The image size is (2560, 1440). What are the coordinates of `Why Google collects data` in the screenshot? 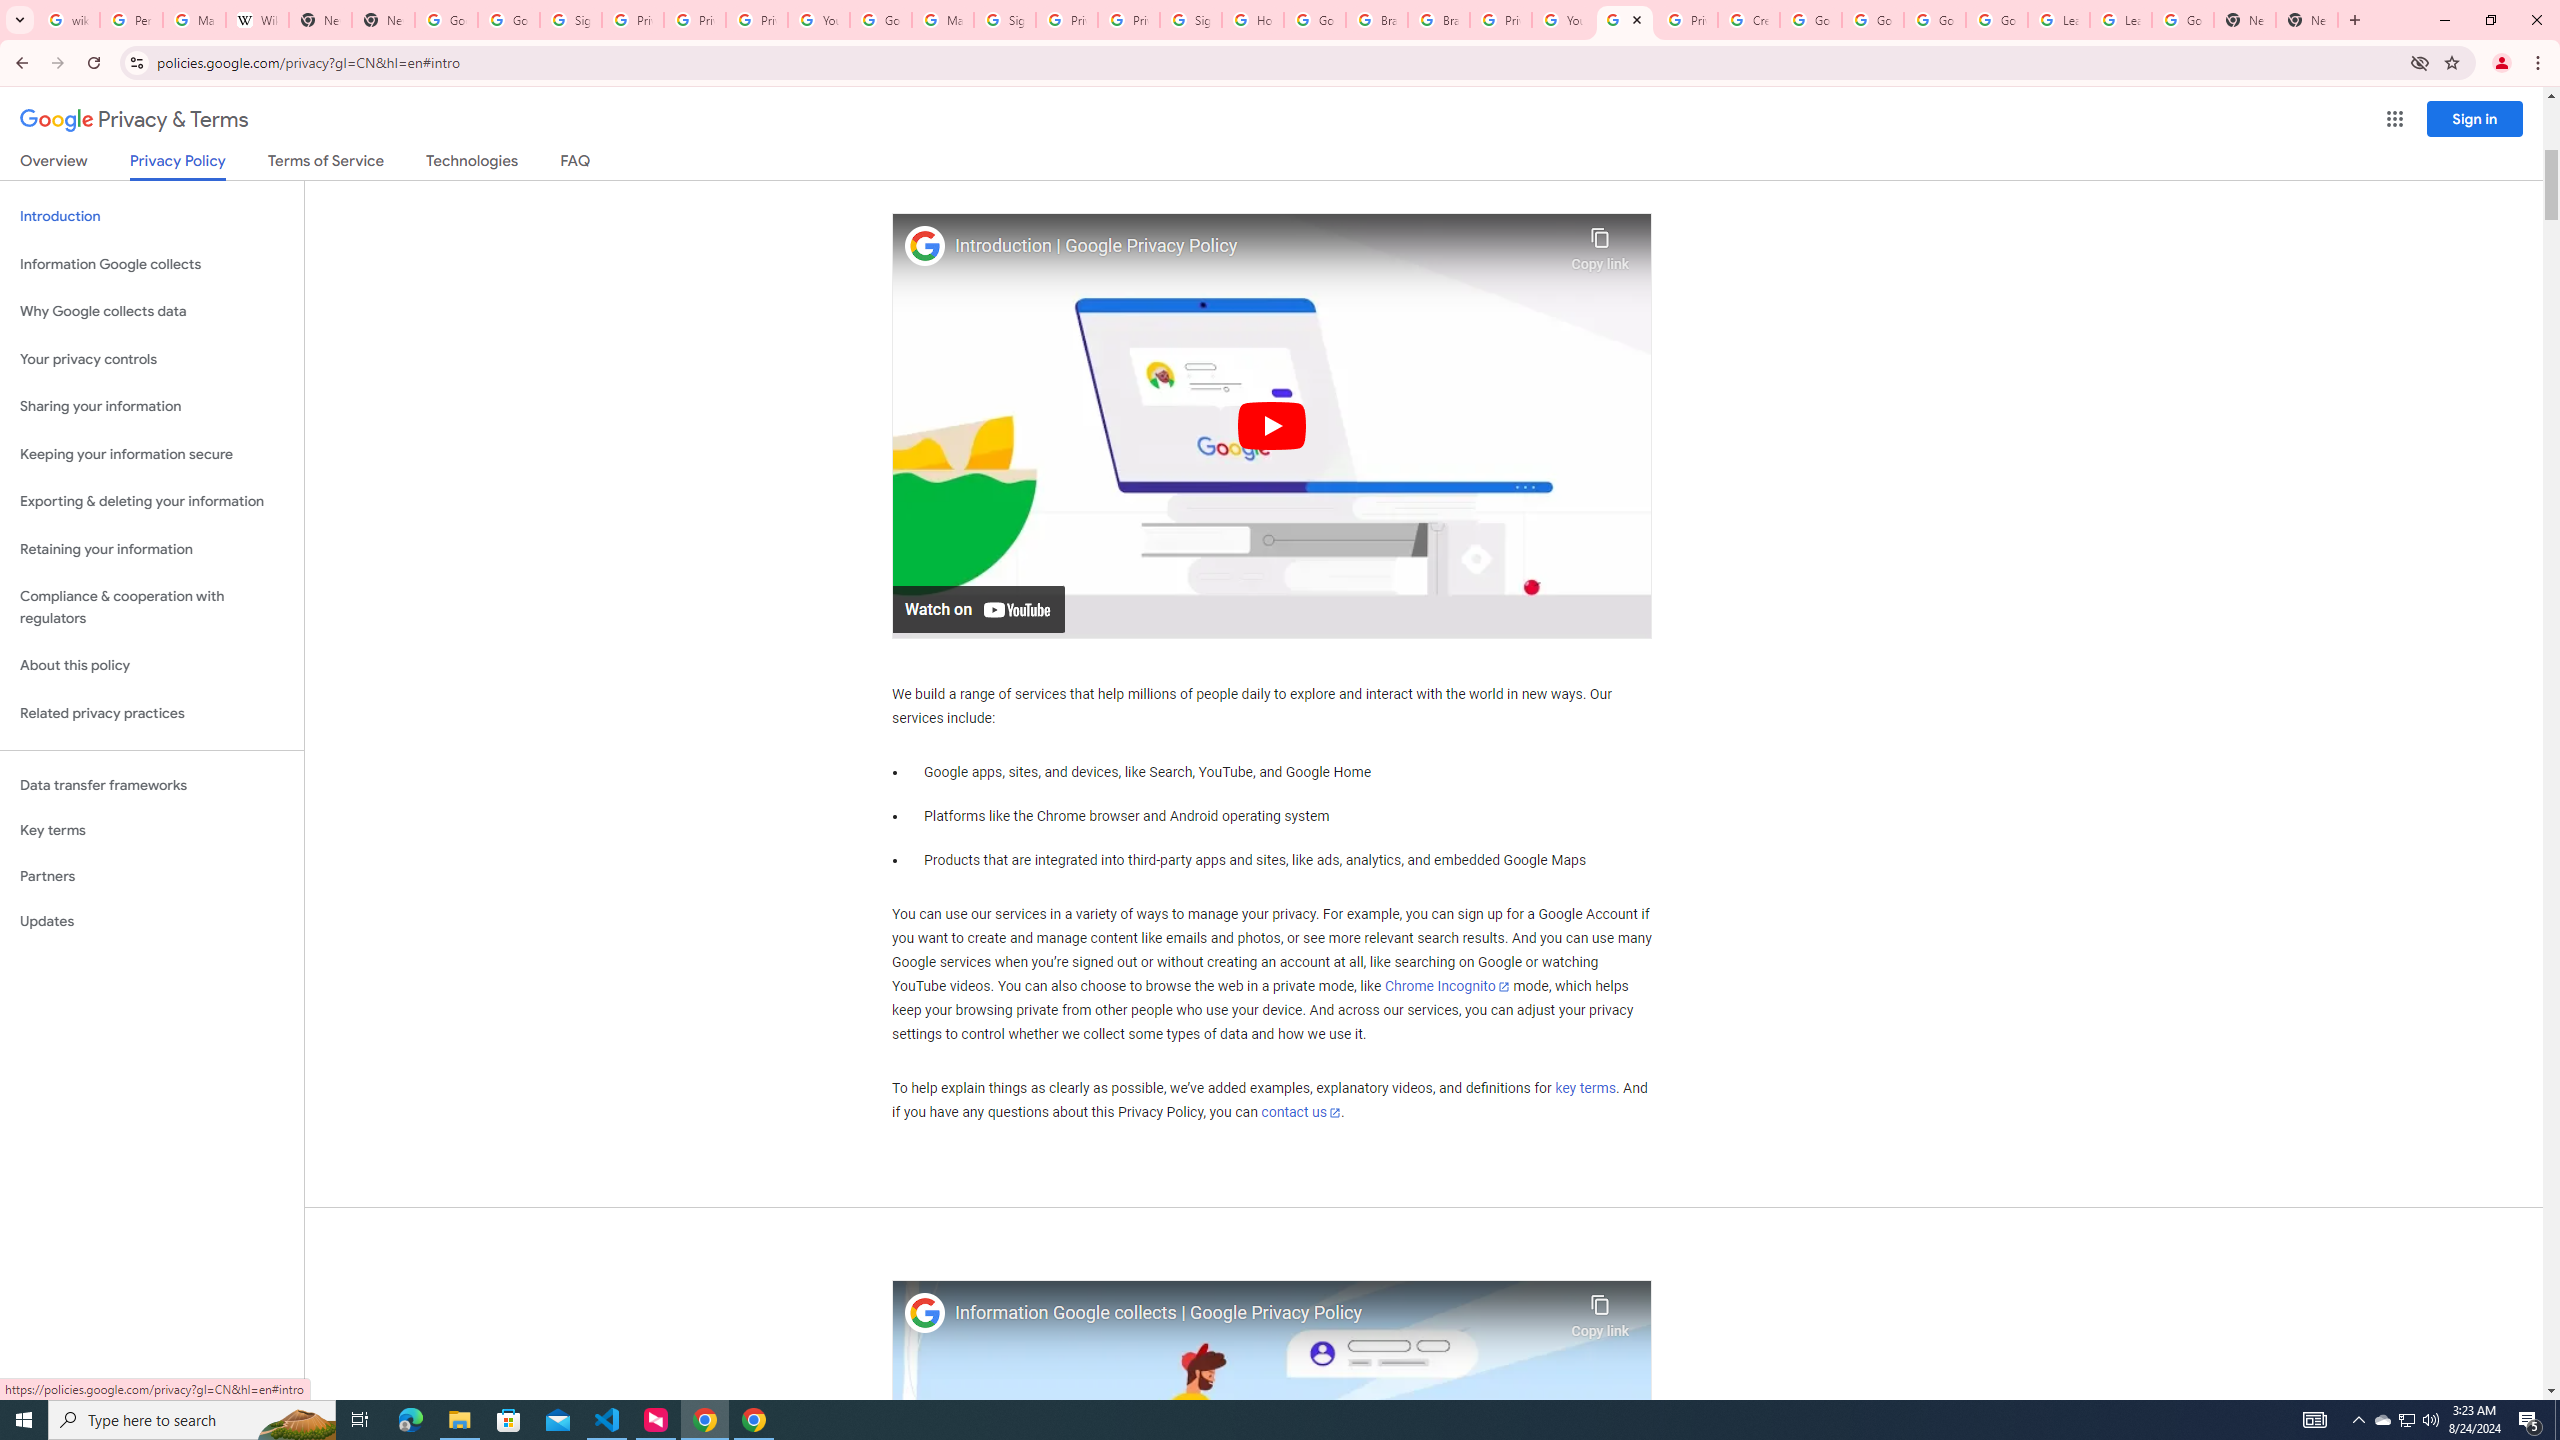 It's located at (152, 312).